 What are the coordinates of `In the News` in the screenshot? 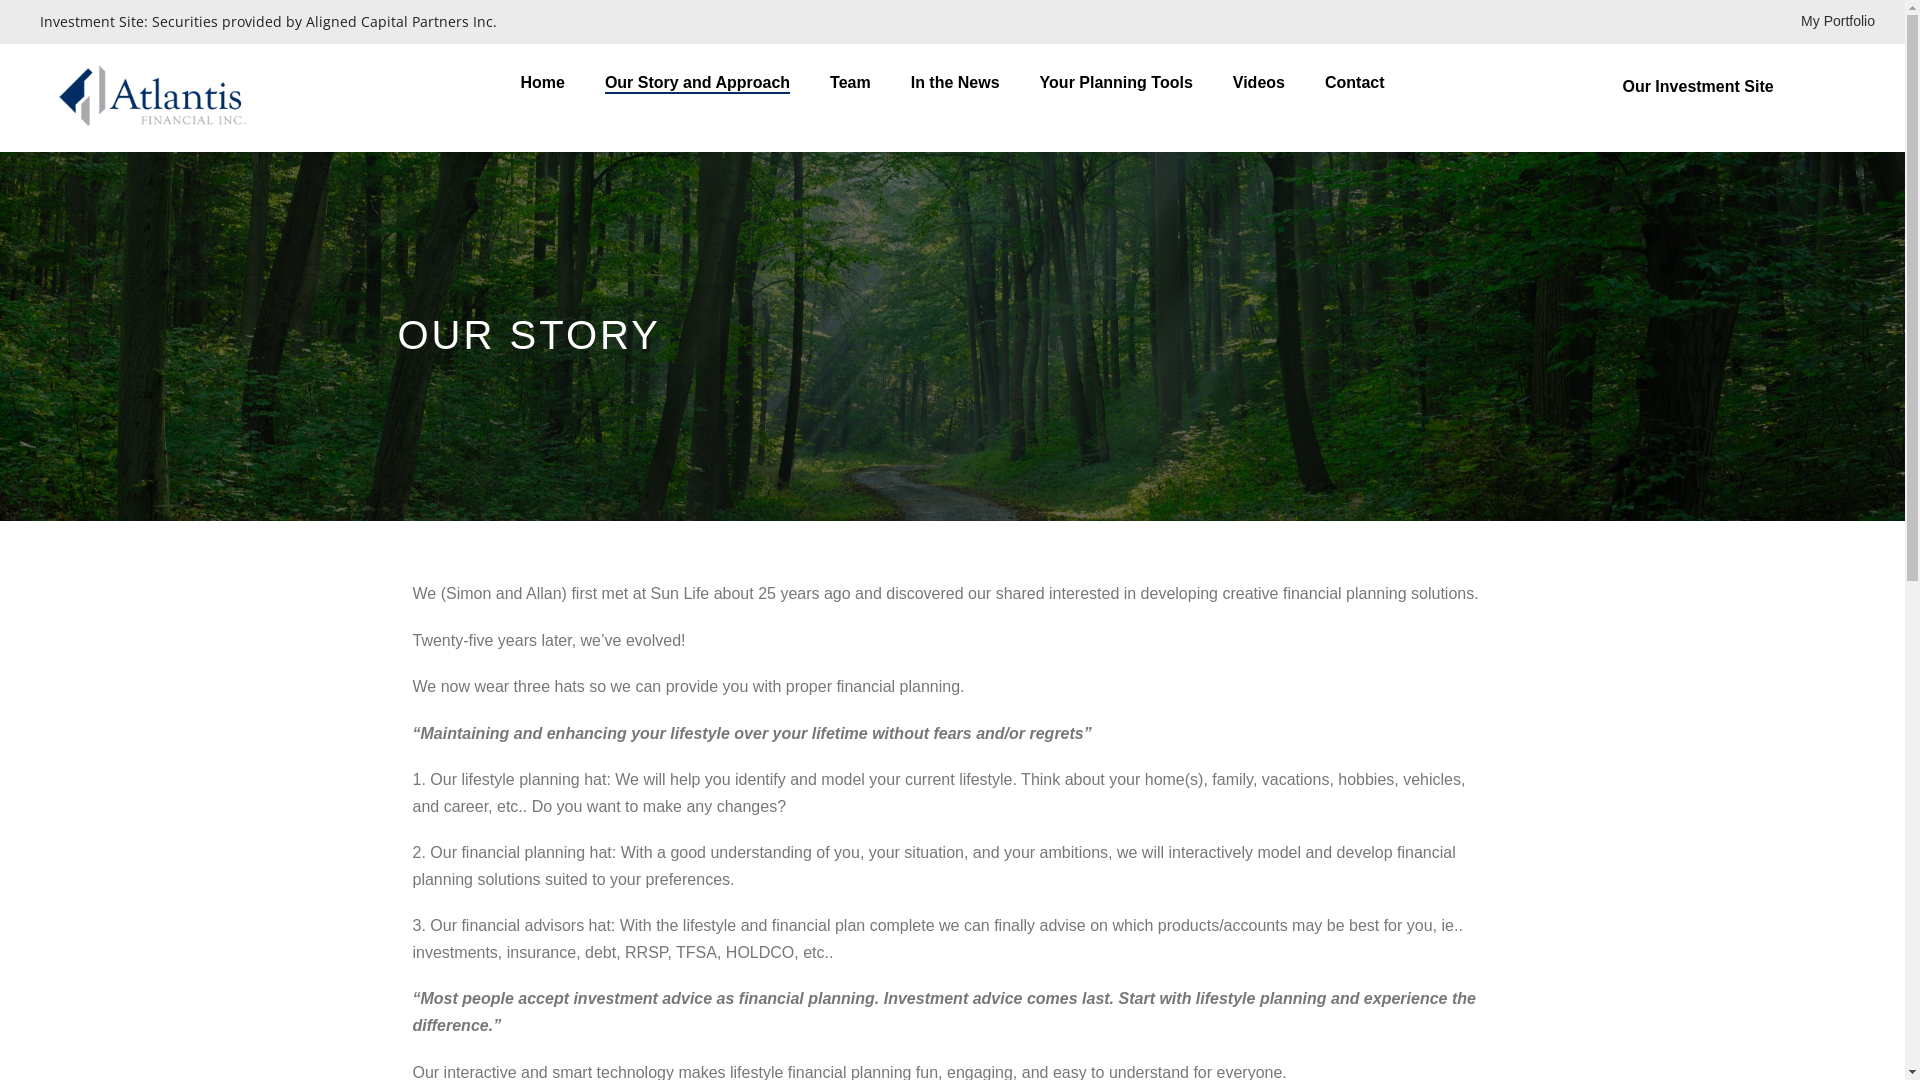 It's located at (956, 84).